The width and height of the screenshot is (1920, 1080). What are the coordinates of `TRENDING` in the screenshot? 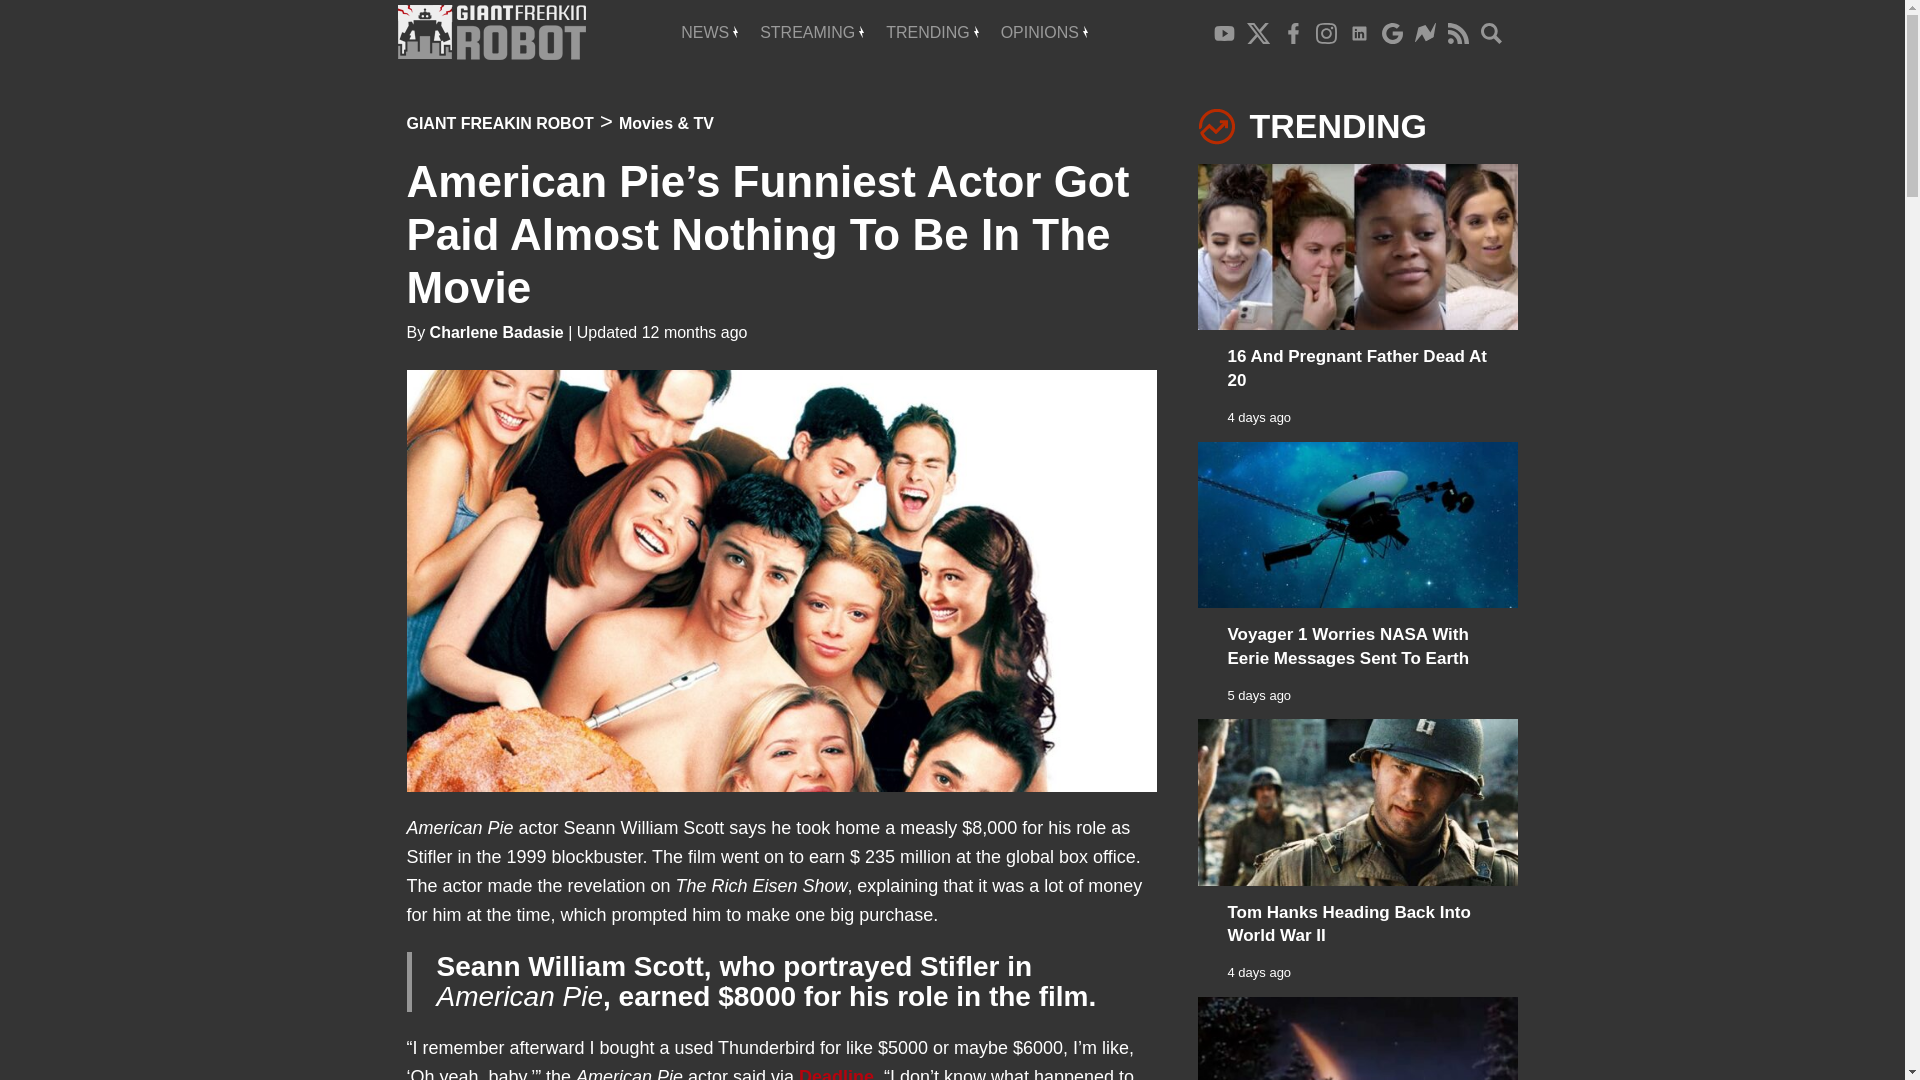 It's located at (932, 32).